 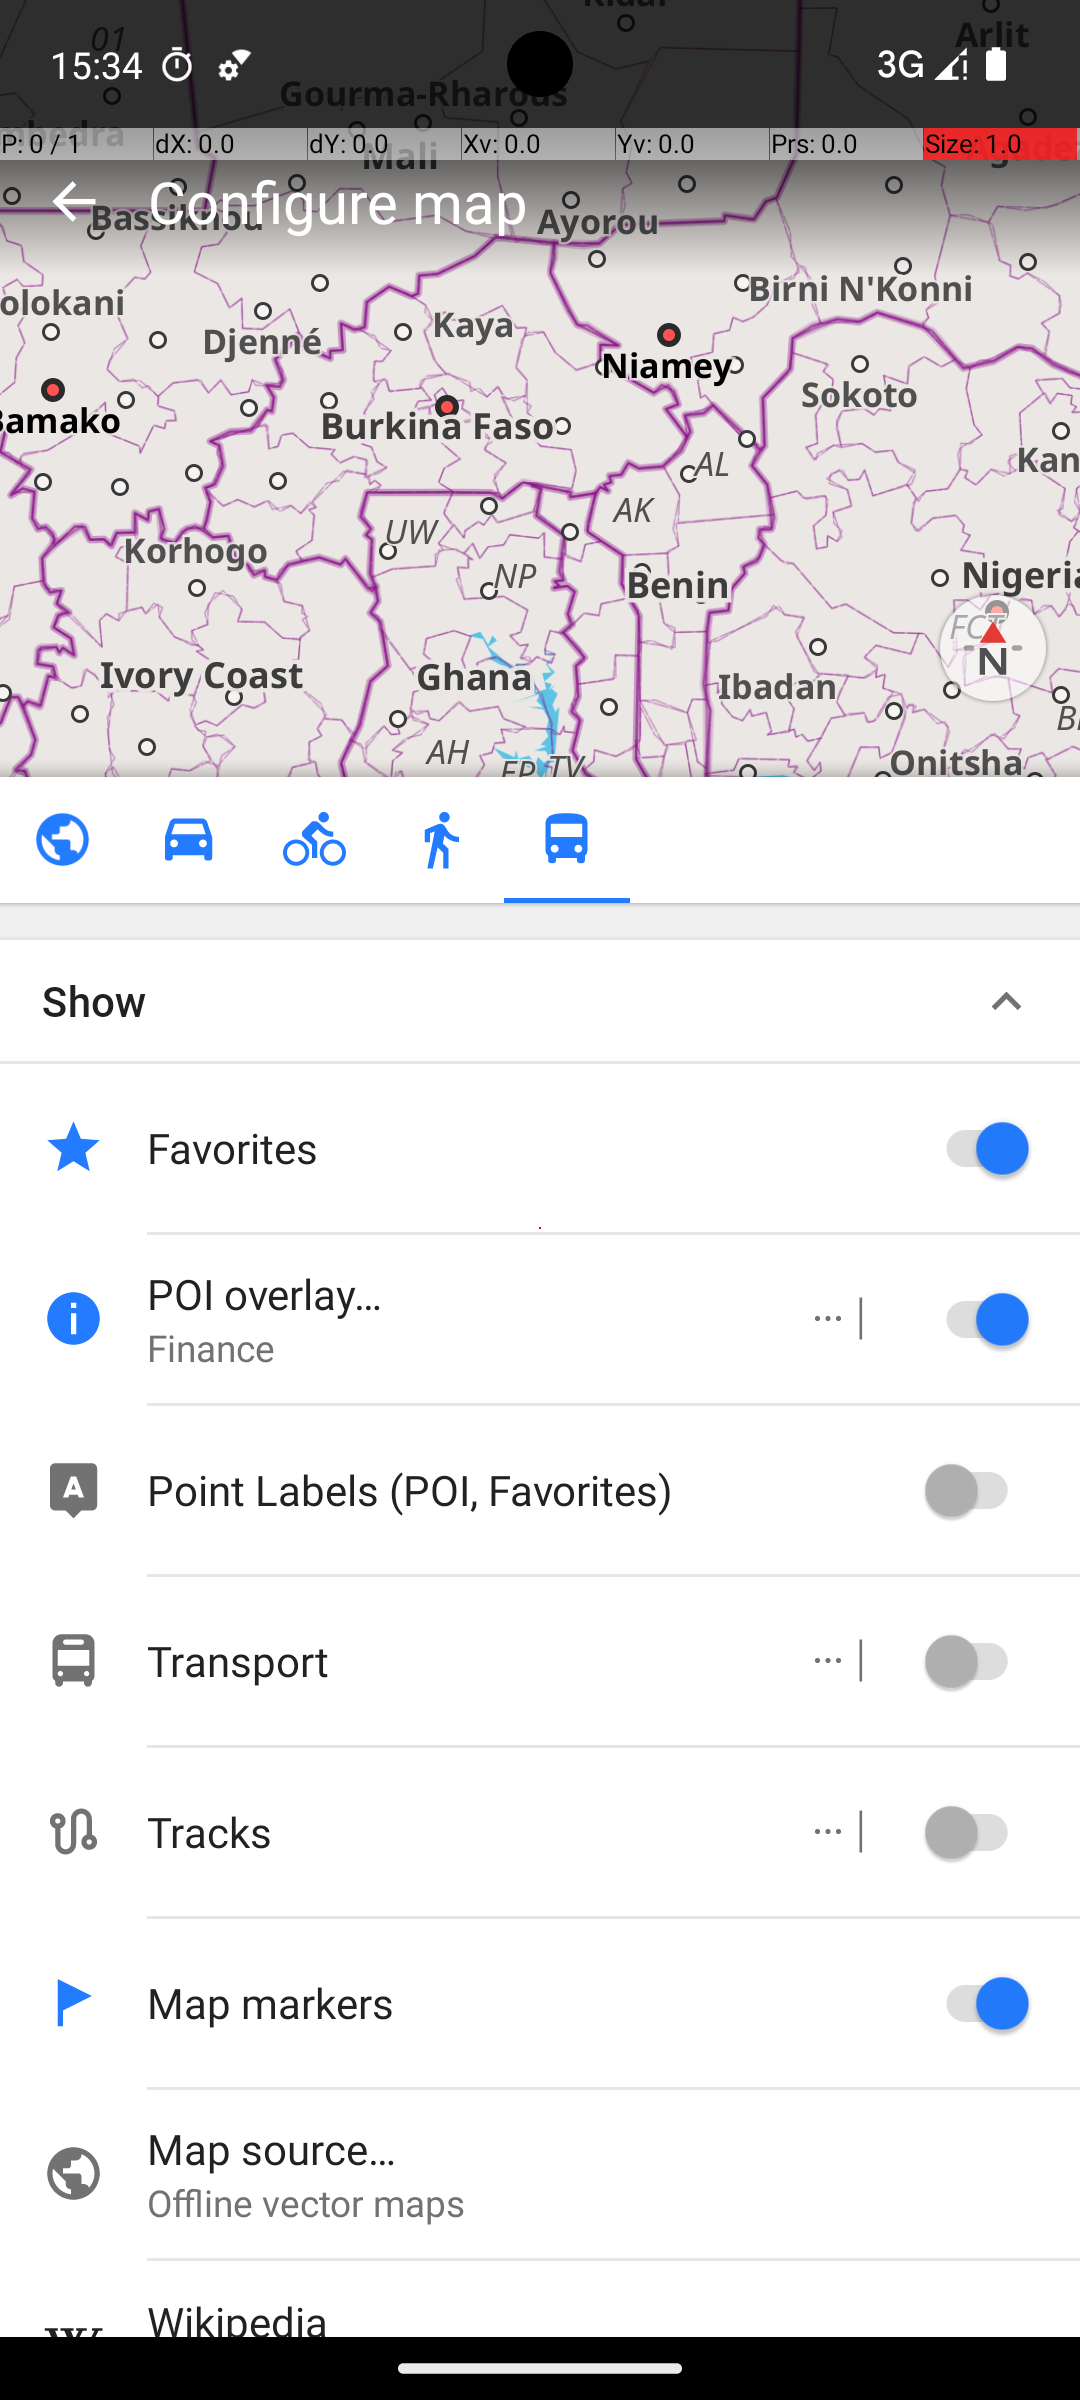 I want to click on Back to map, so click(x=74, y=201).